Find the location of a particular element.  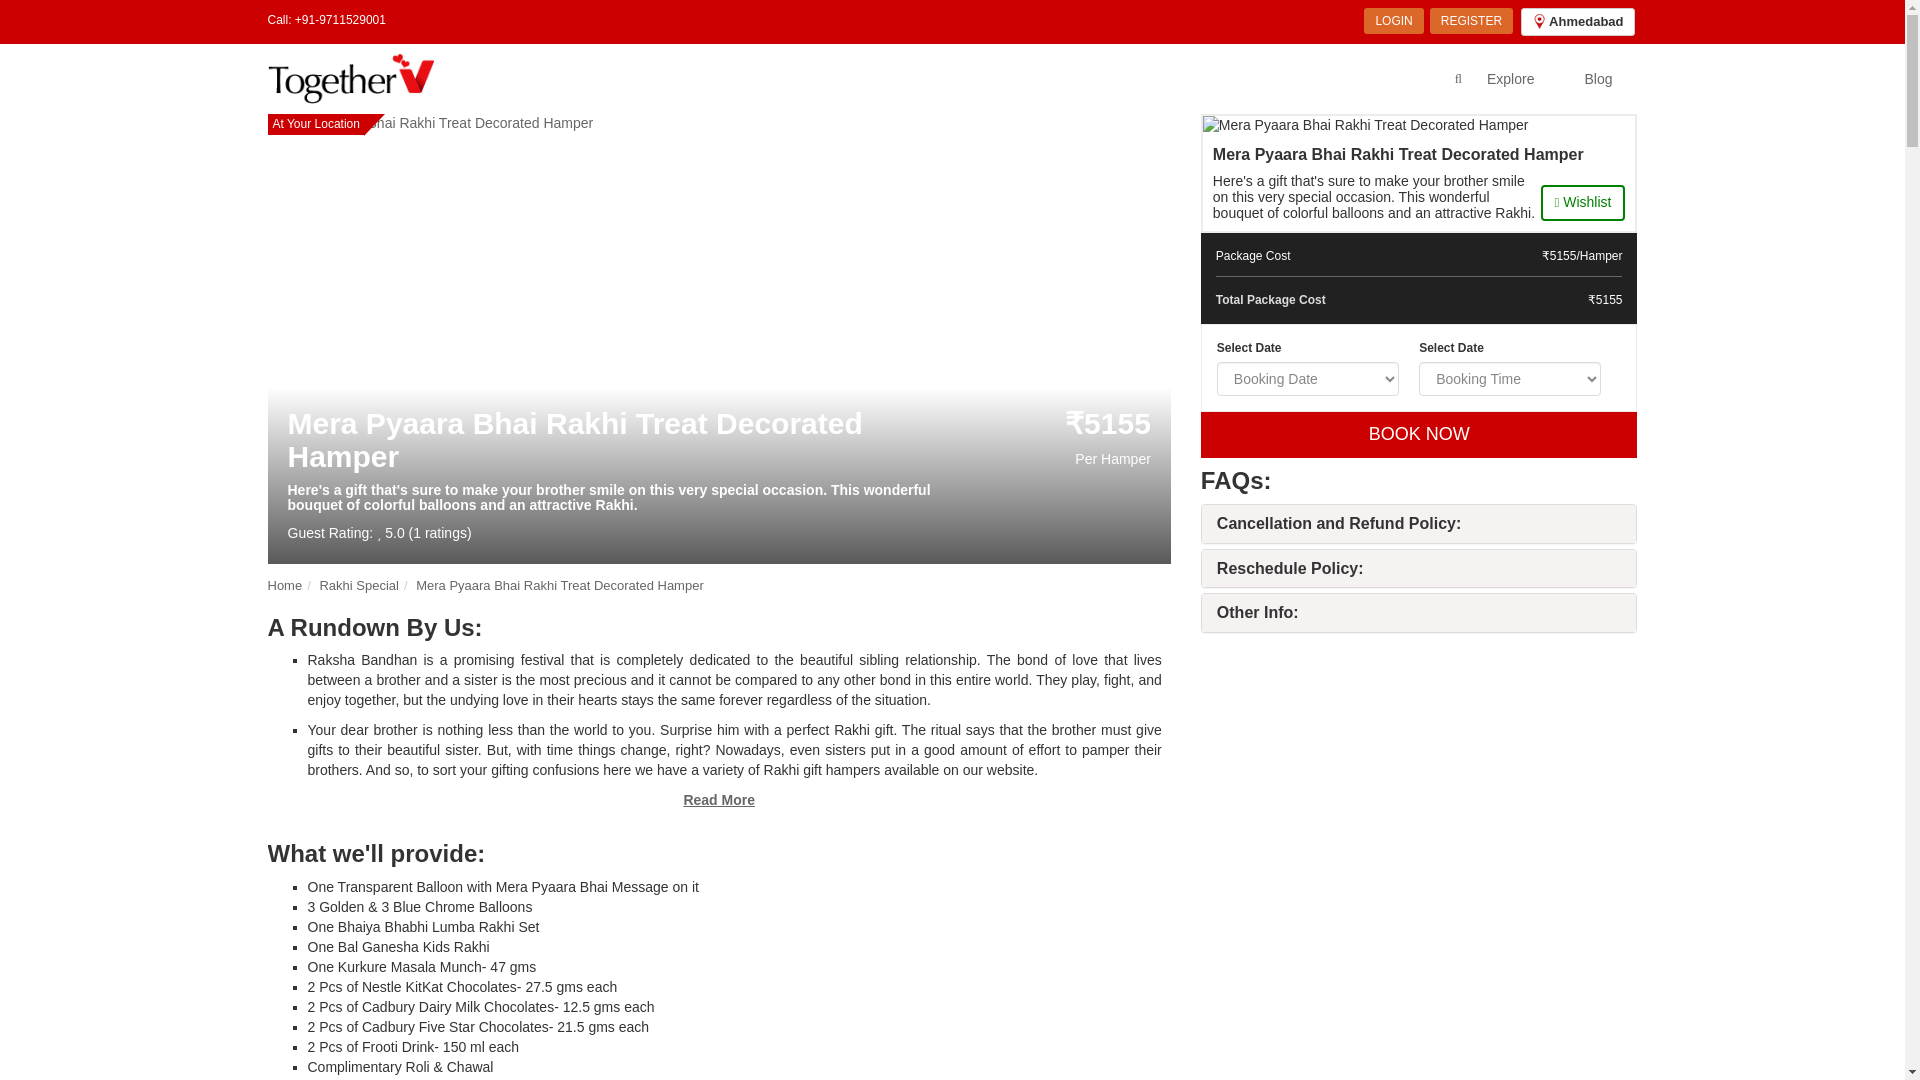

Other Info: is located at coordinates (1258, 612).